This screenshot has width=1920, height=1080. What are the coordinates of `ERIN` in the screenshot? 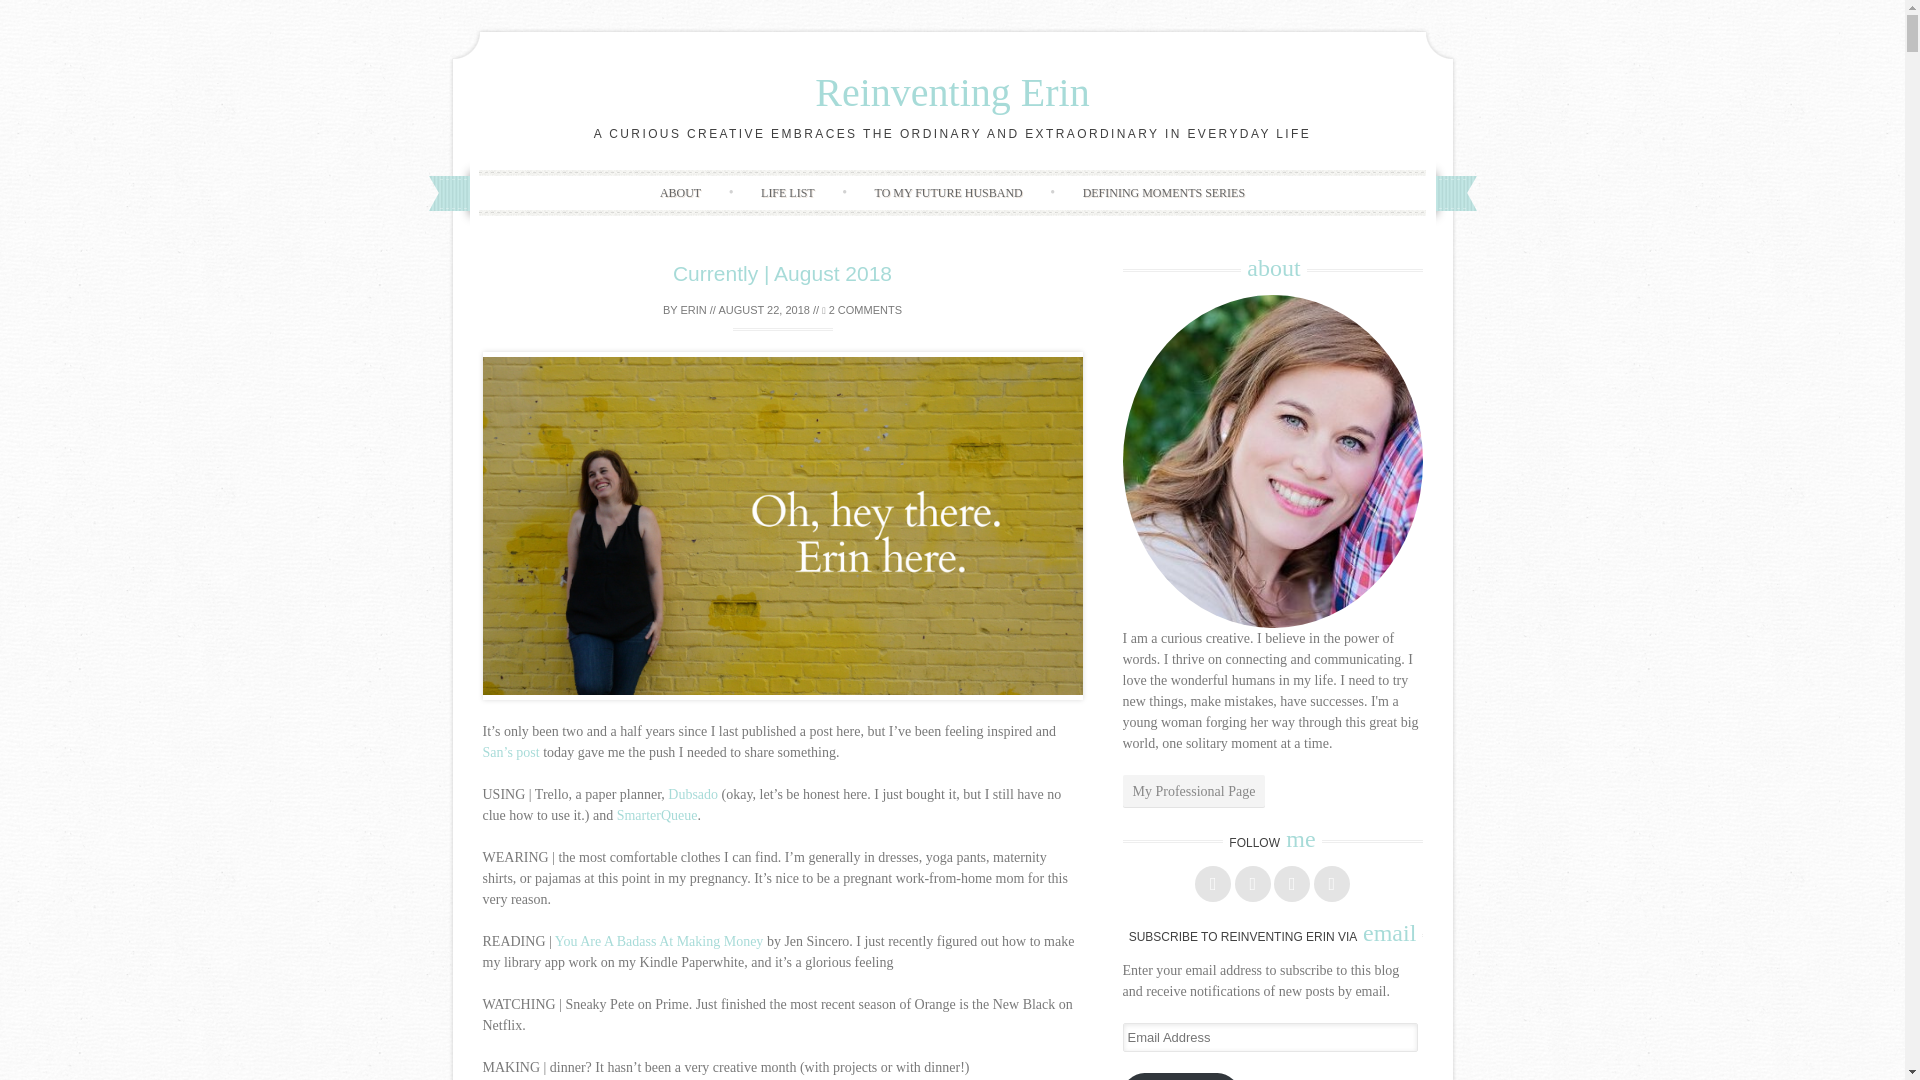 It's located at (692, 310).